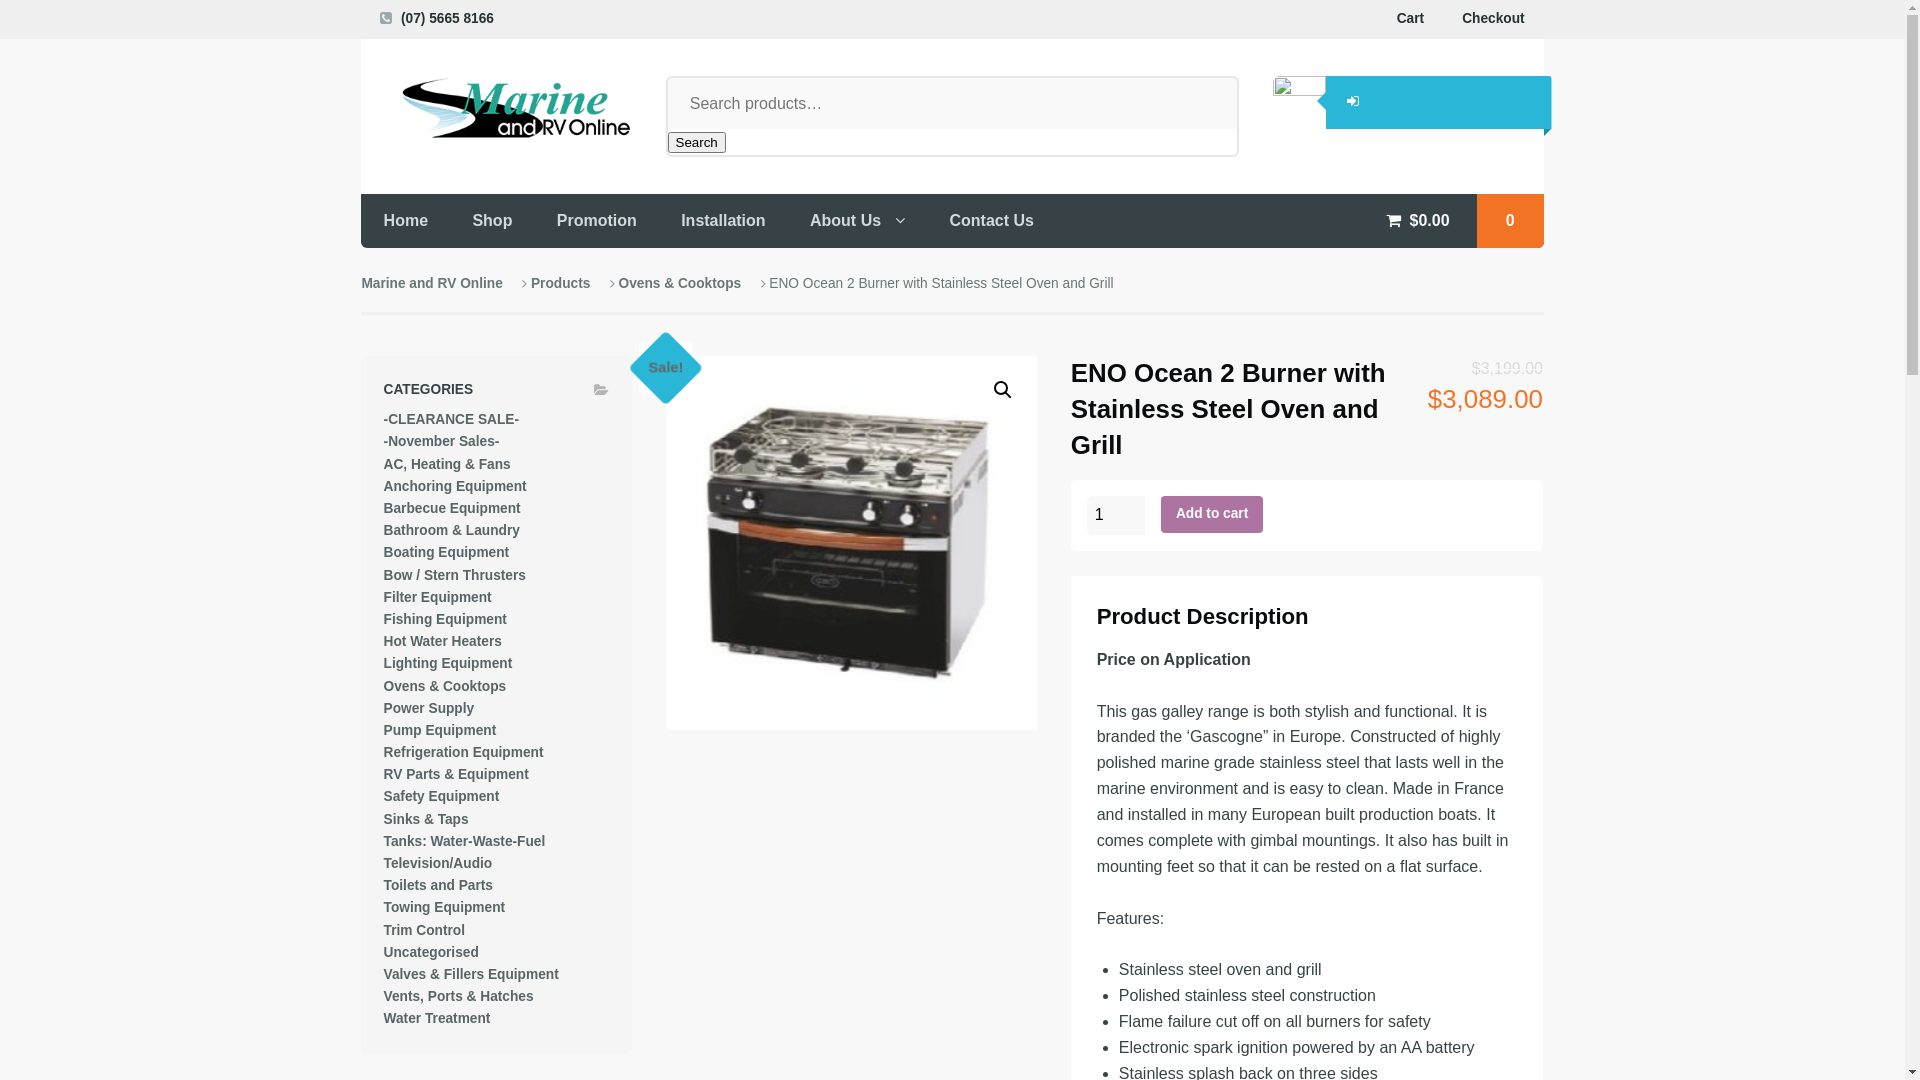  Describe the element at coordinates (464, 752) in the screenshot. I see `Refrigeration Equipment` at that location.